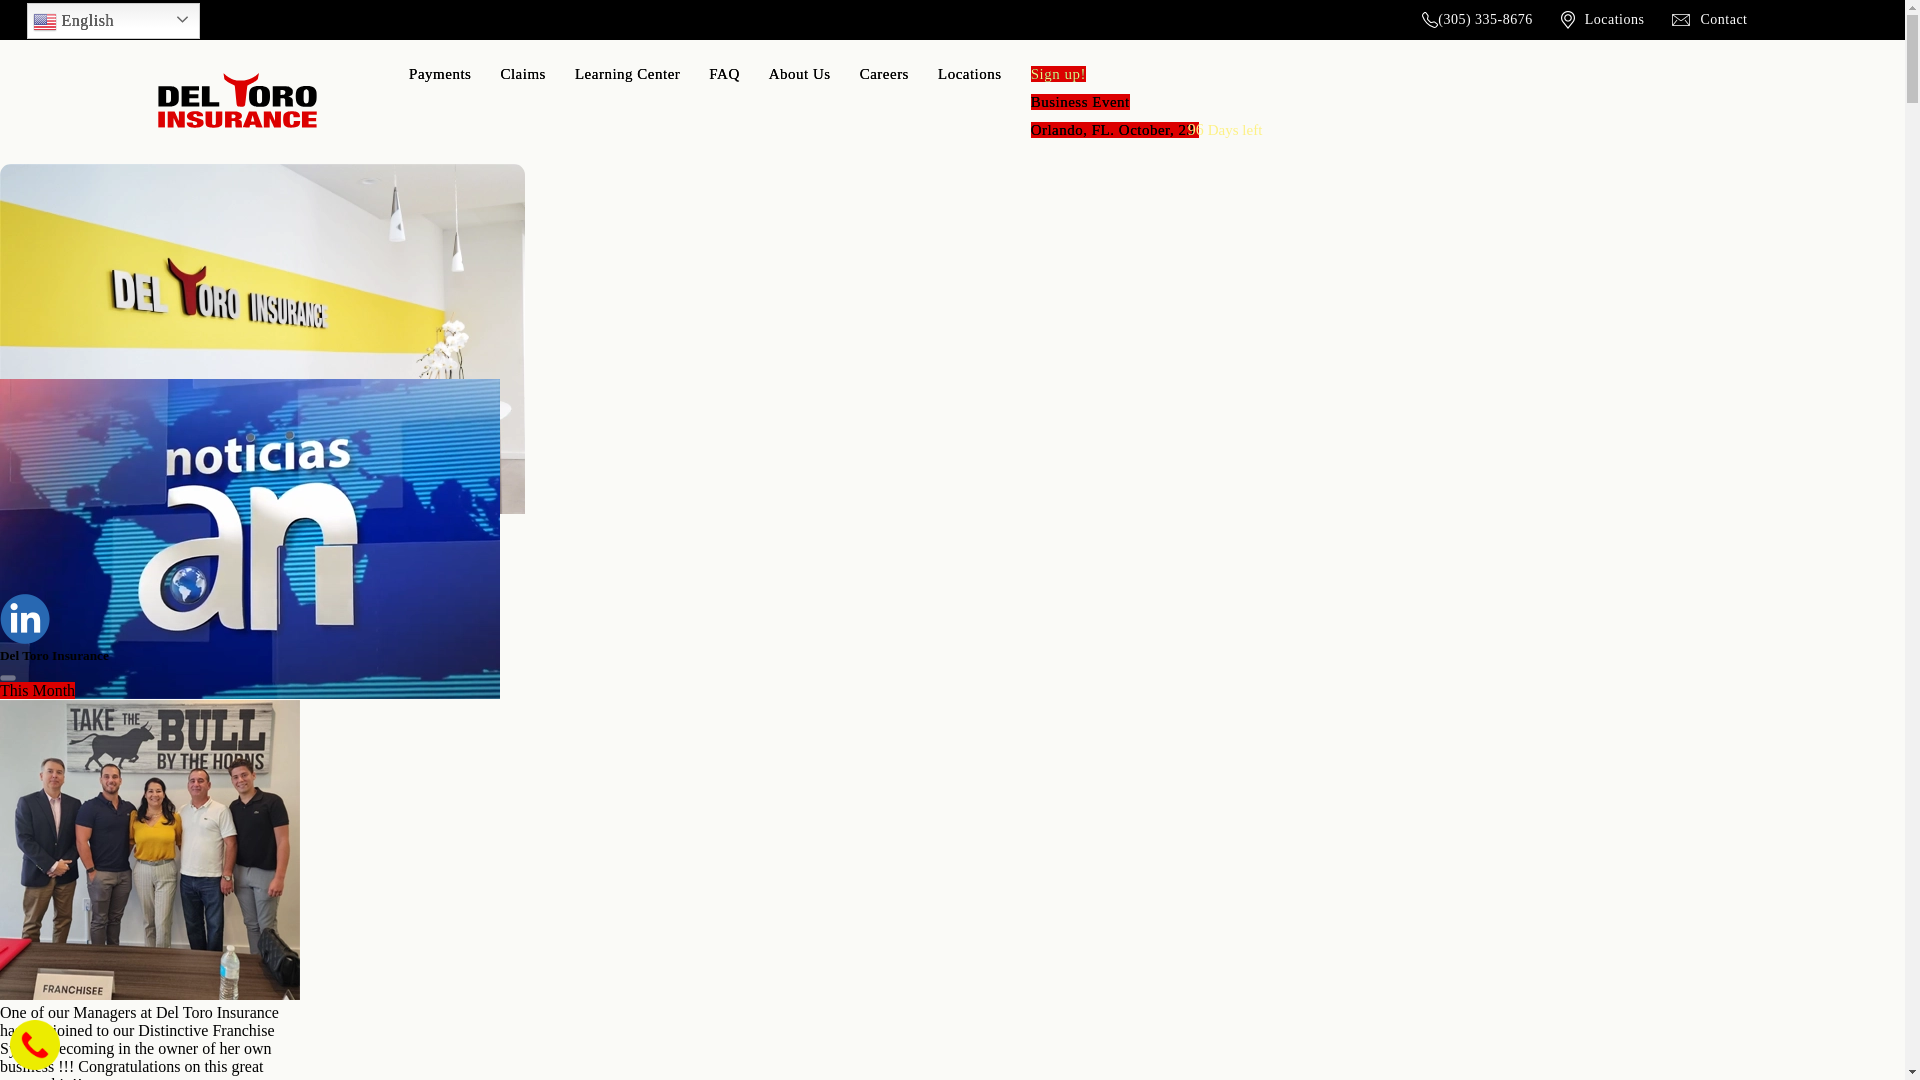 The image size is (1920, 1080). What do you see at coordinates (626, 74) in the screenshot?
I see `Careers` at bounding box center [626, 74].